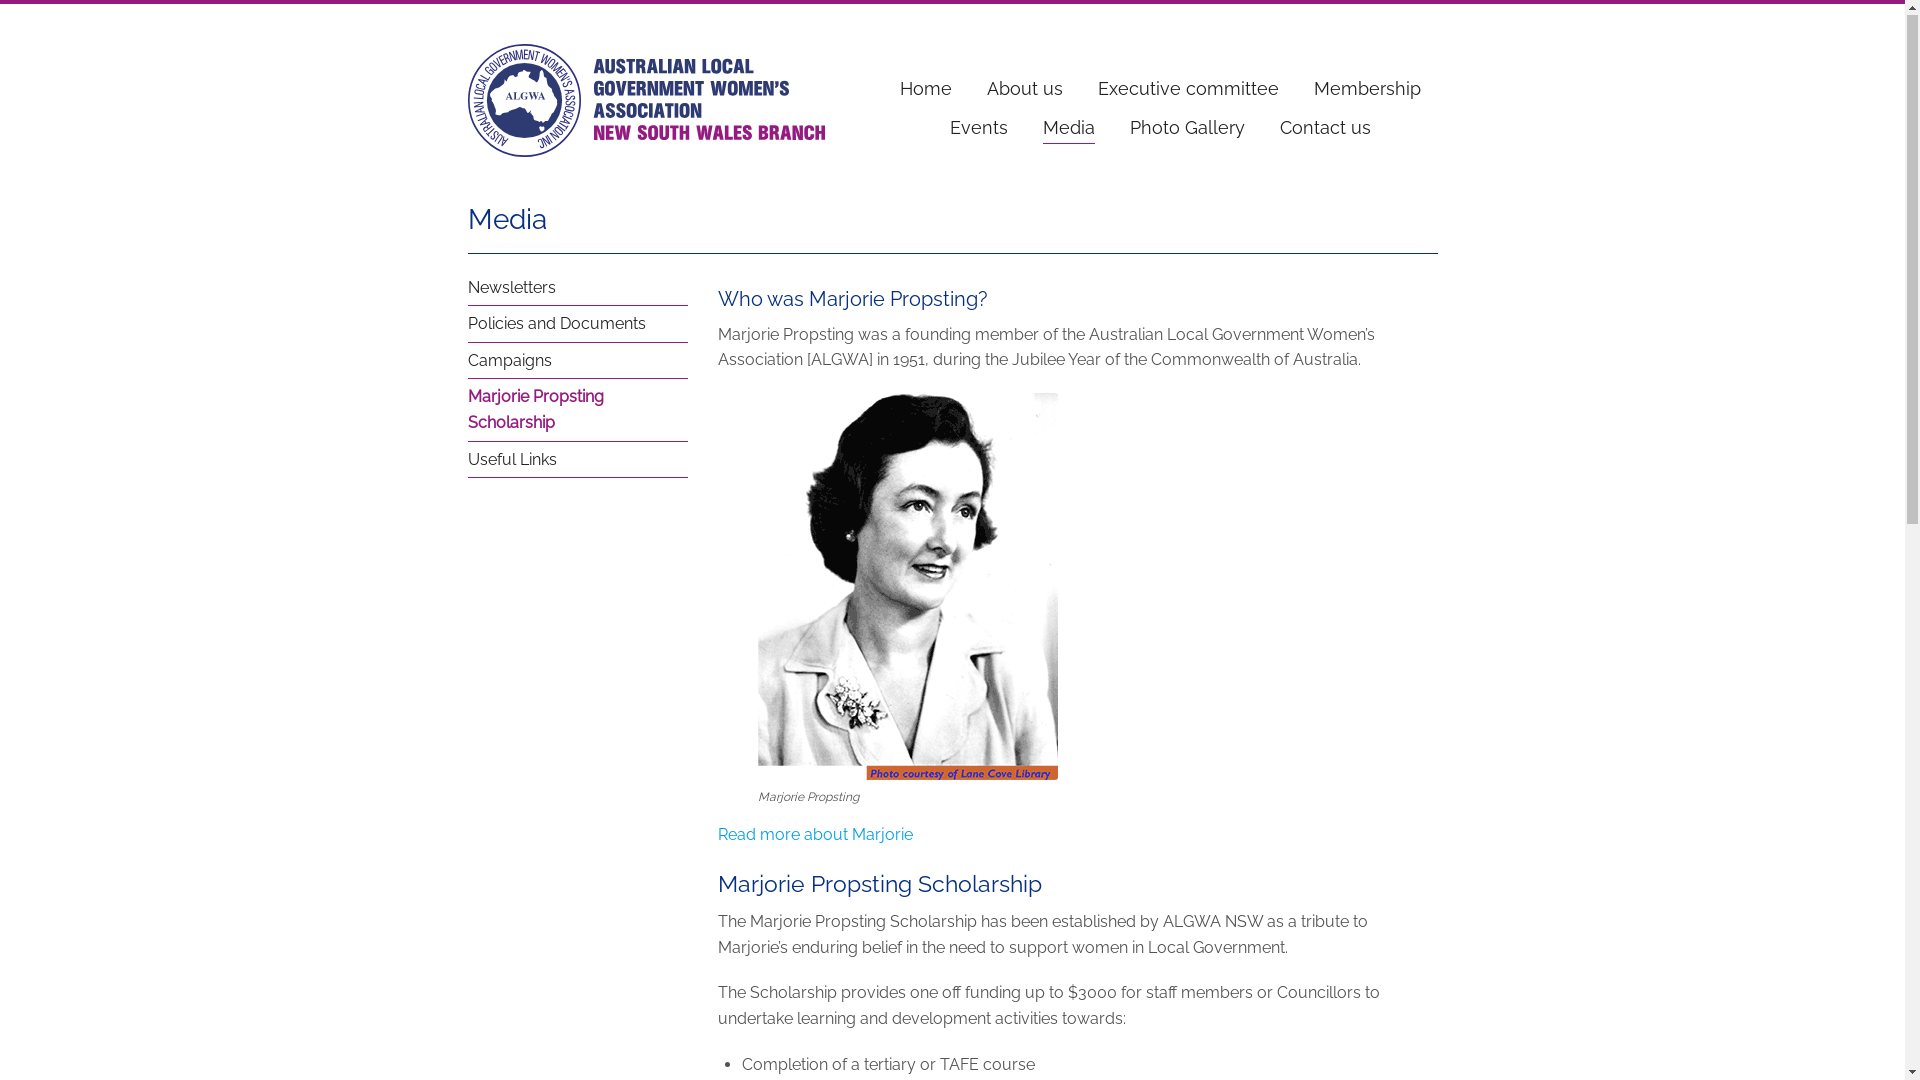  What do you see at coordinates (816, 836) in the screenshot?
I see `Read more about Marjorie` at bounding box center [816, 836].